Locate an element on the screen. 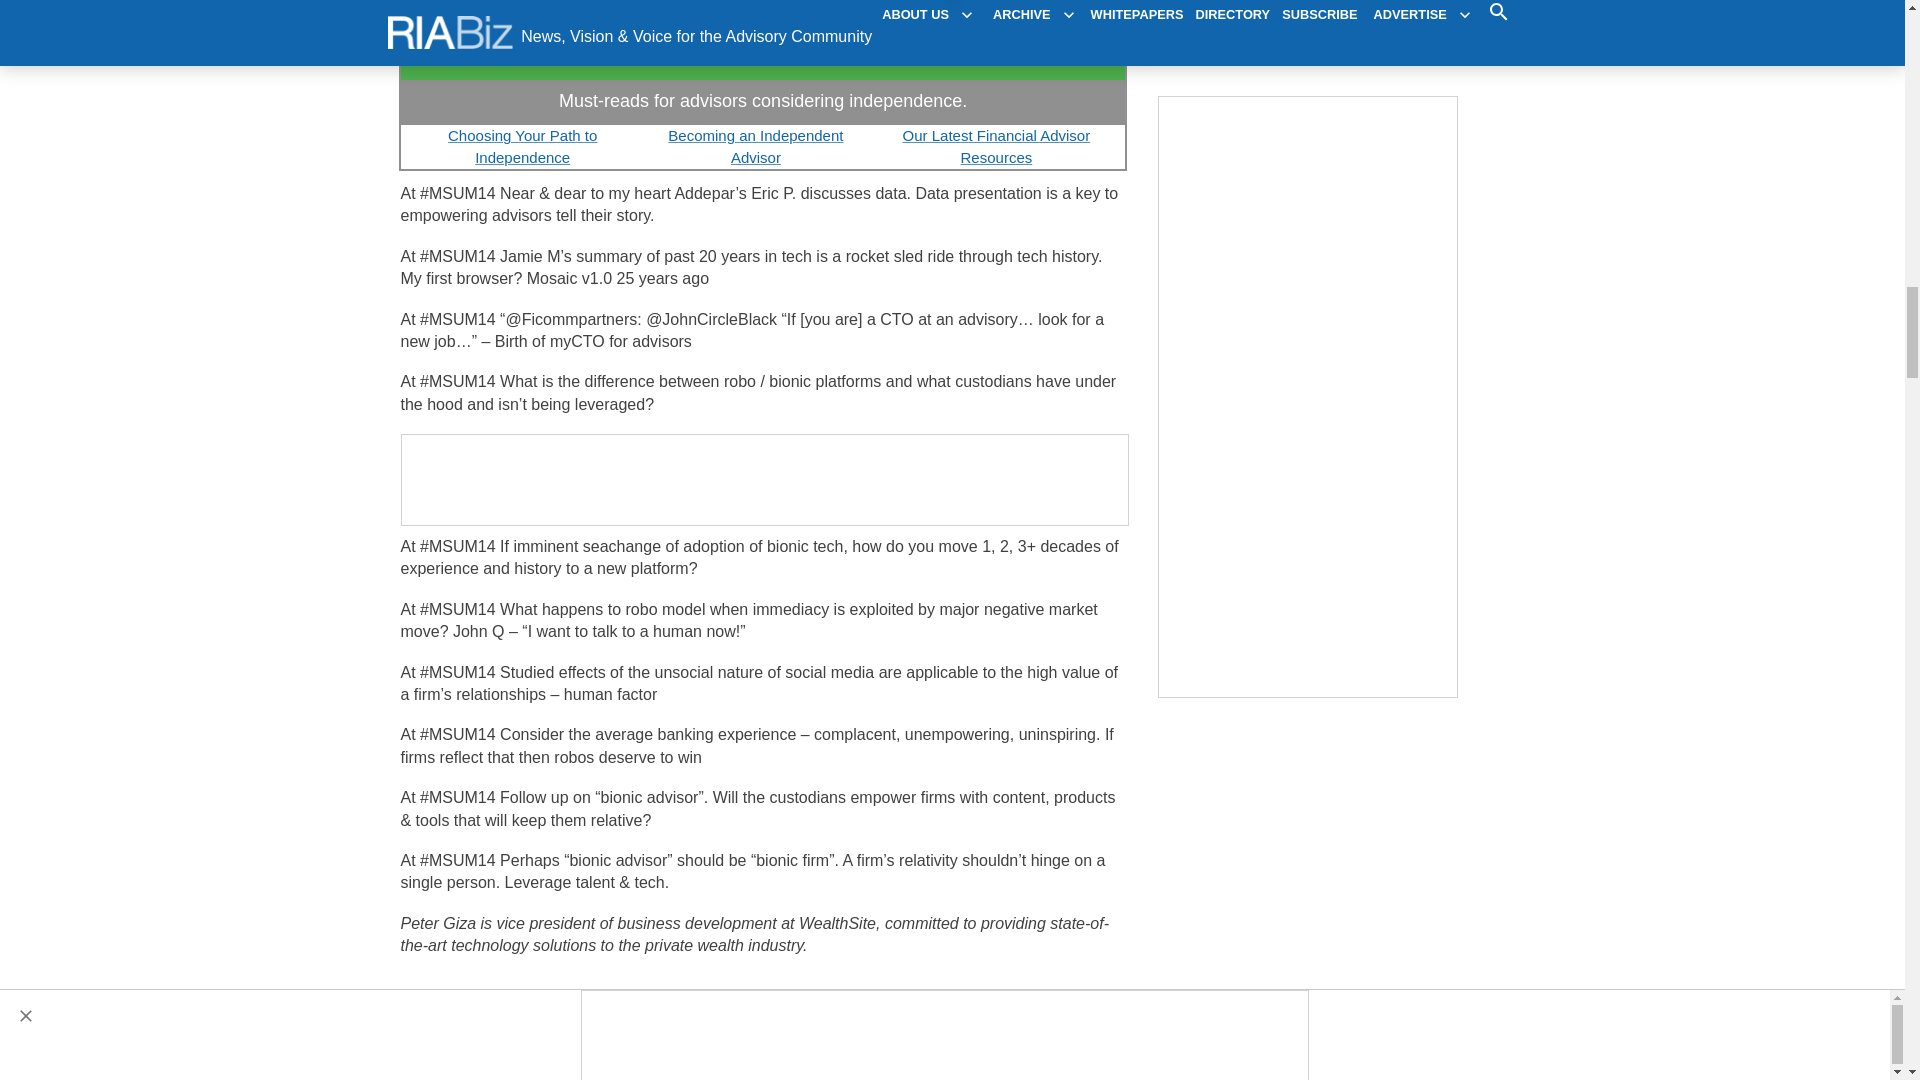 Image resolution: width=1920 pixels, height=1080 pixels. Jon Stein is located at coordinates (746, 1064).